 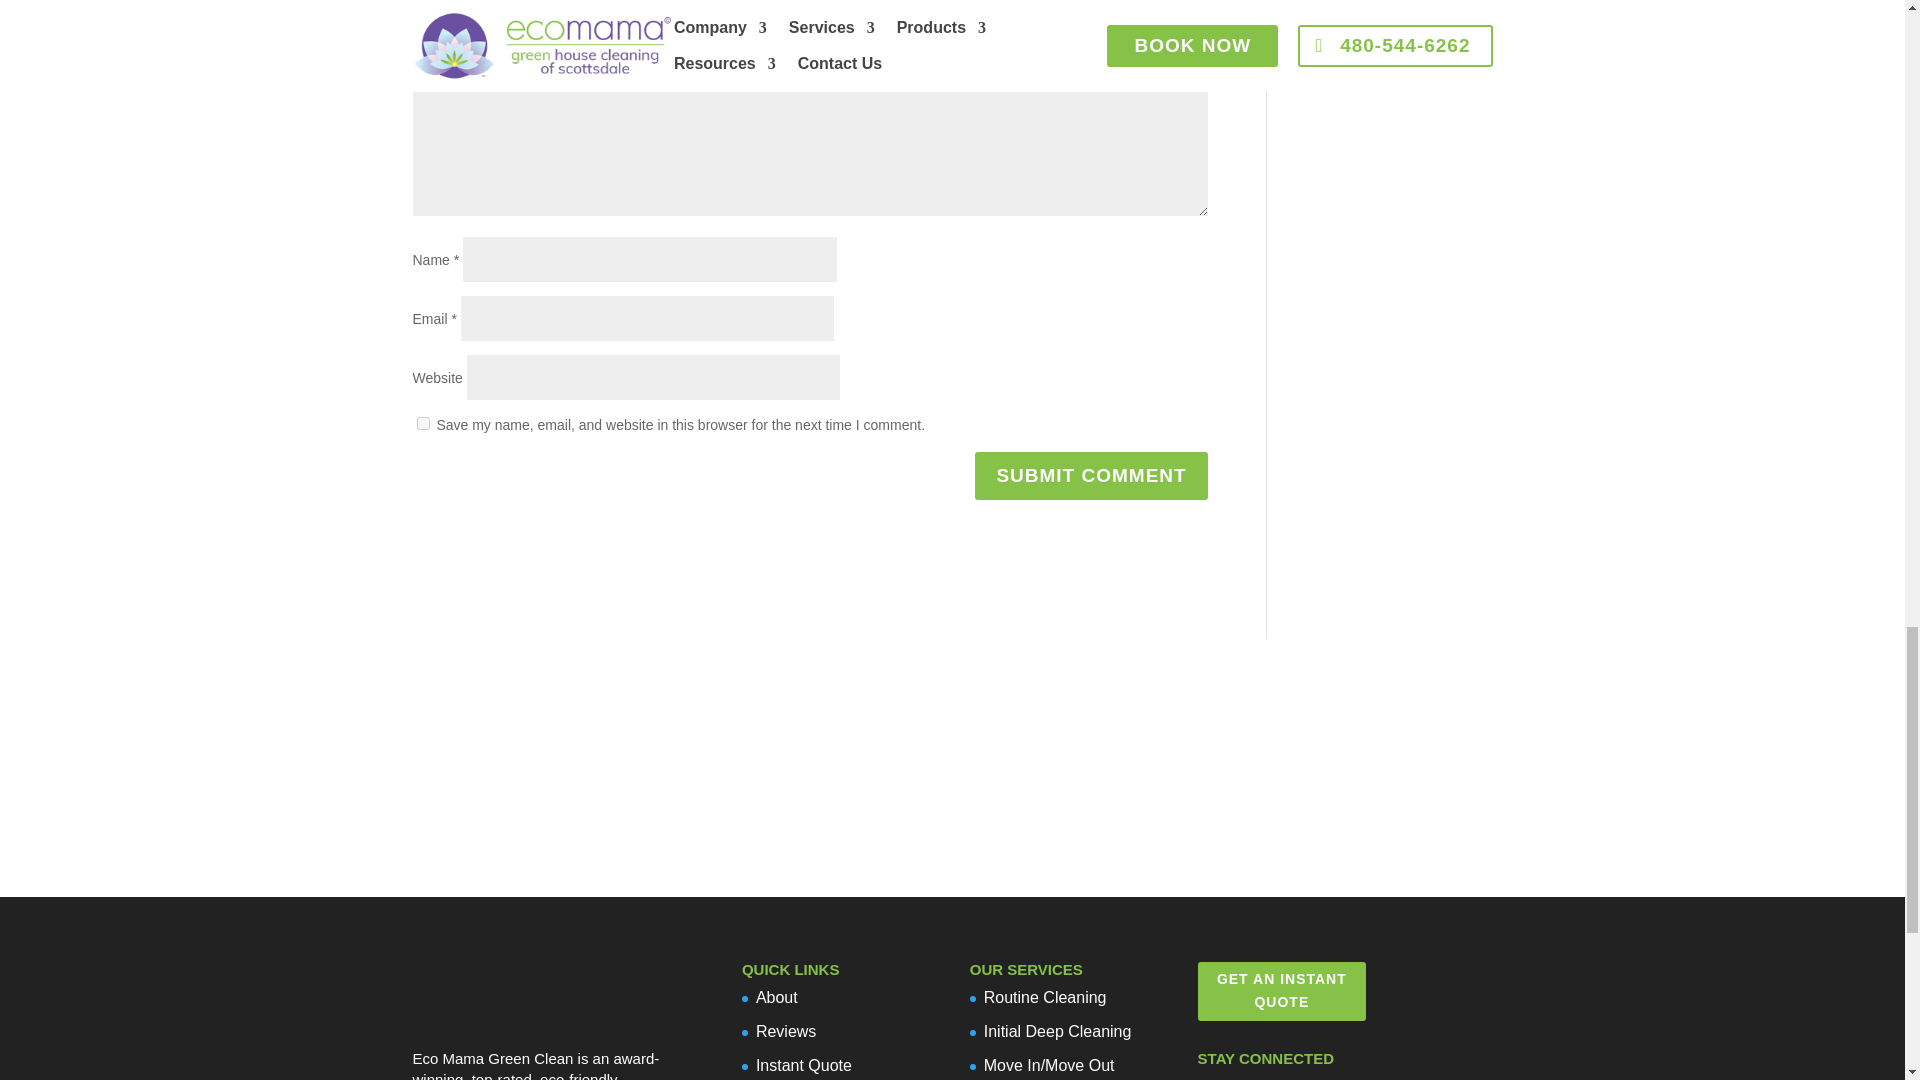 What do you see at coordinates (422, 422) in the screenshot?
I see `yes` at bounding box center [422, 422].